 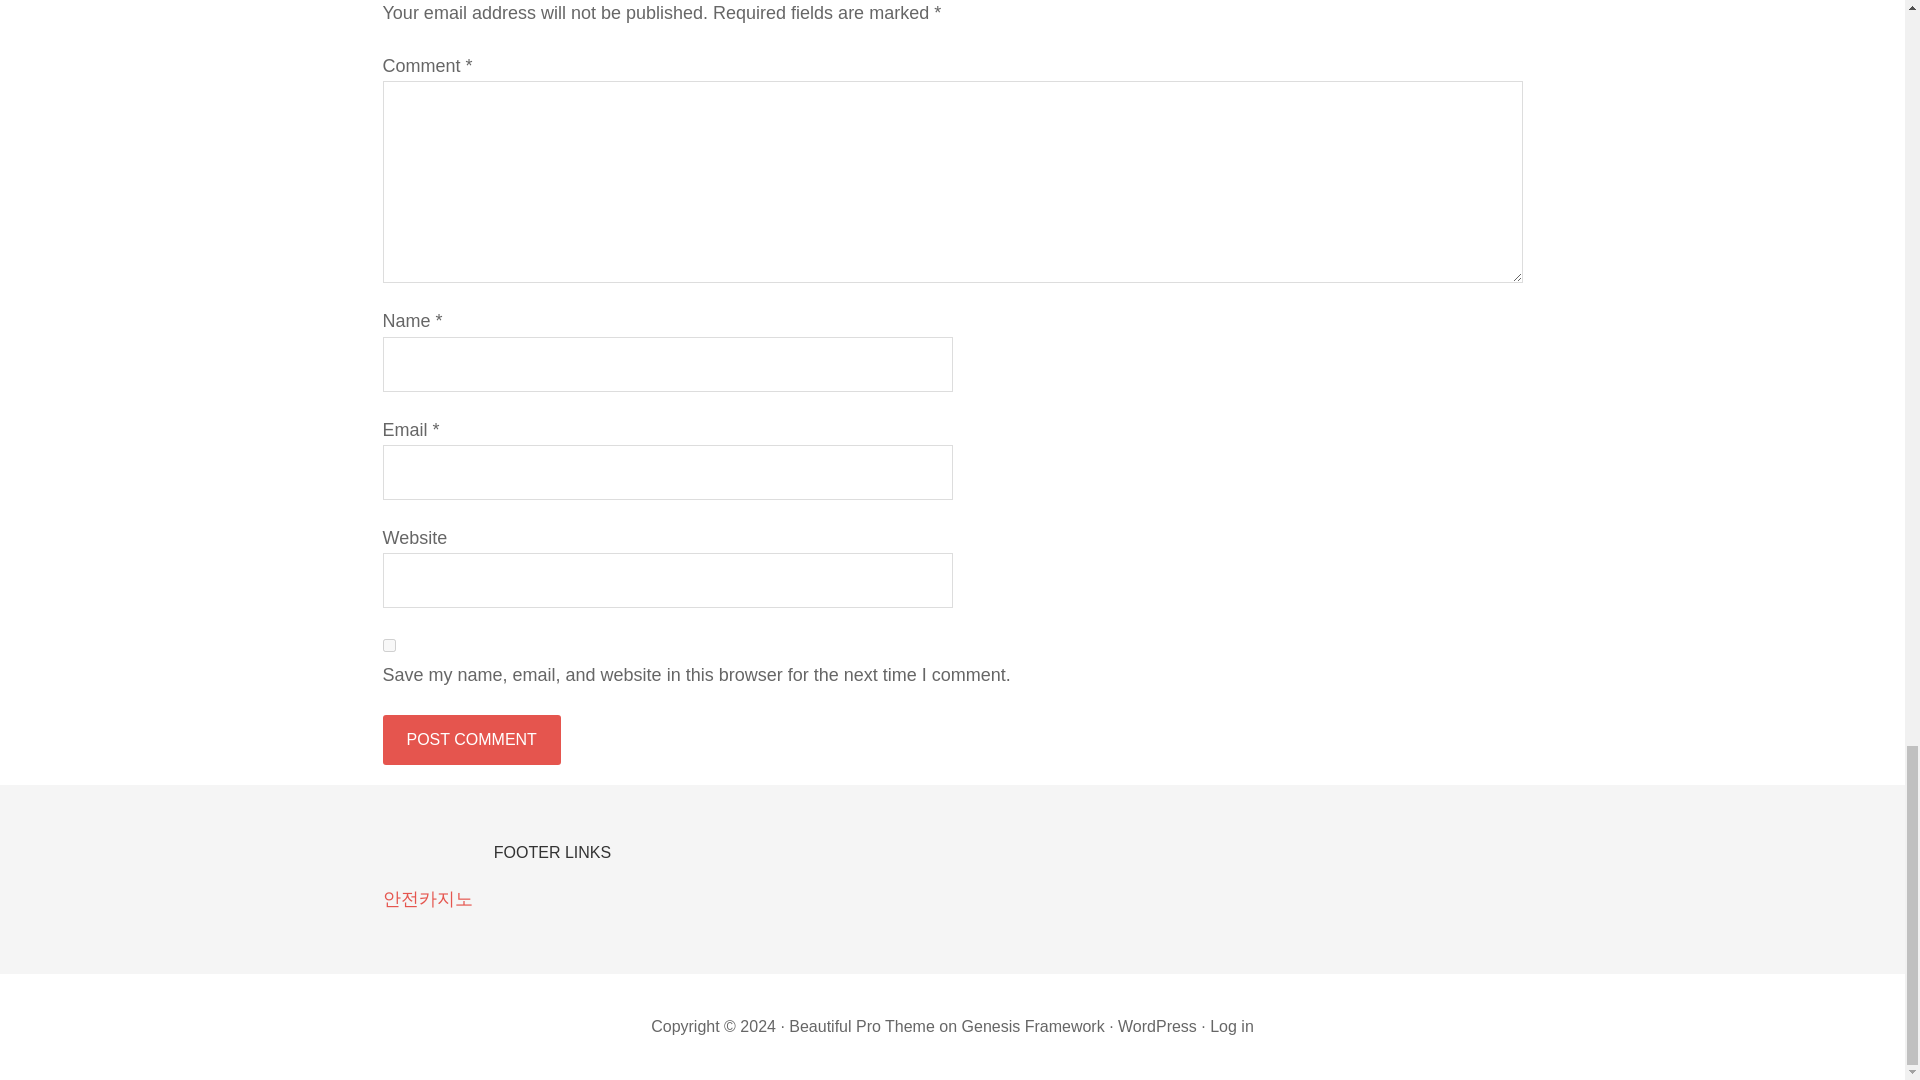 I want to click on Genesis Framework, so click(x=1033, y=1026).